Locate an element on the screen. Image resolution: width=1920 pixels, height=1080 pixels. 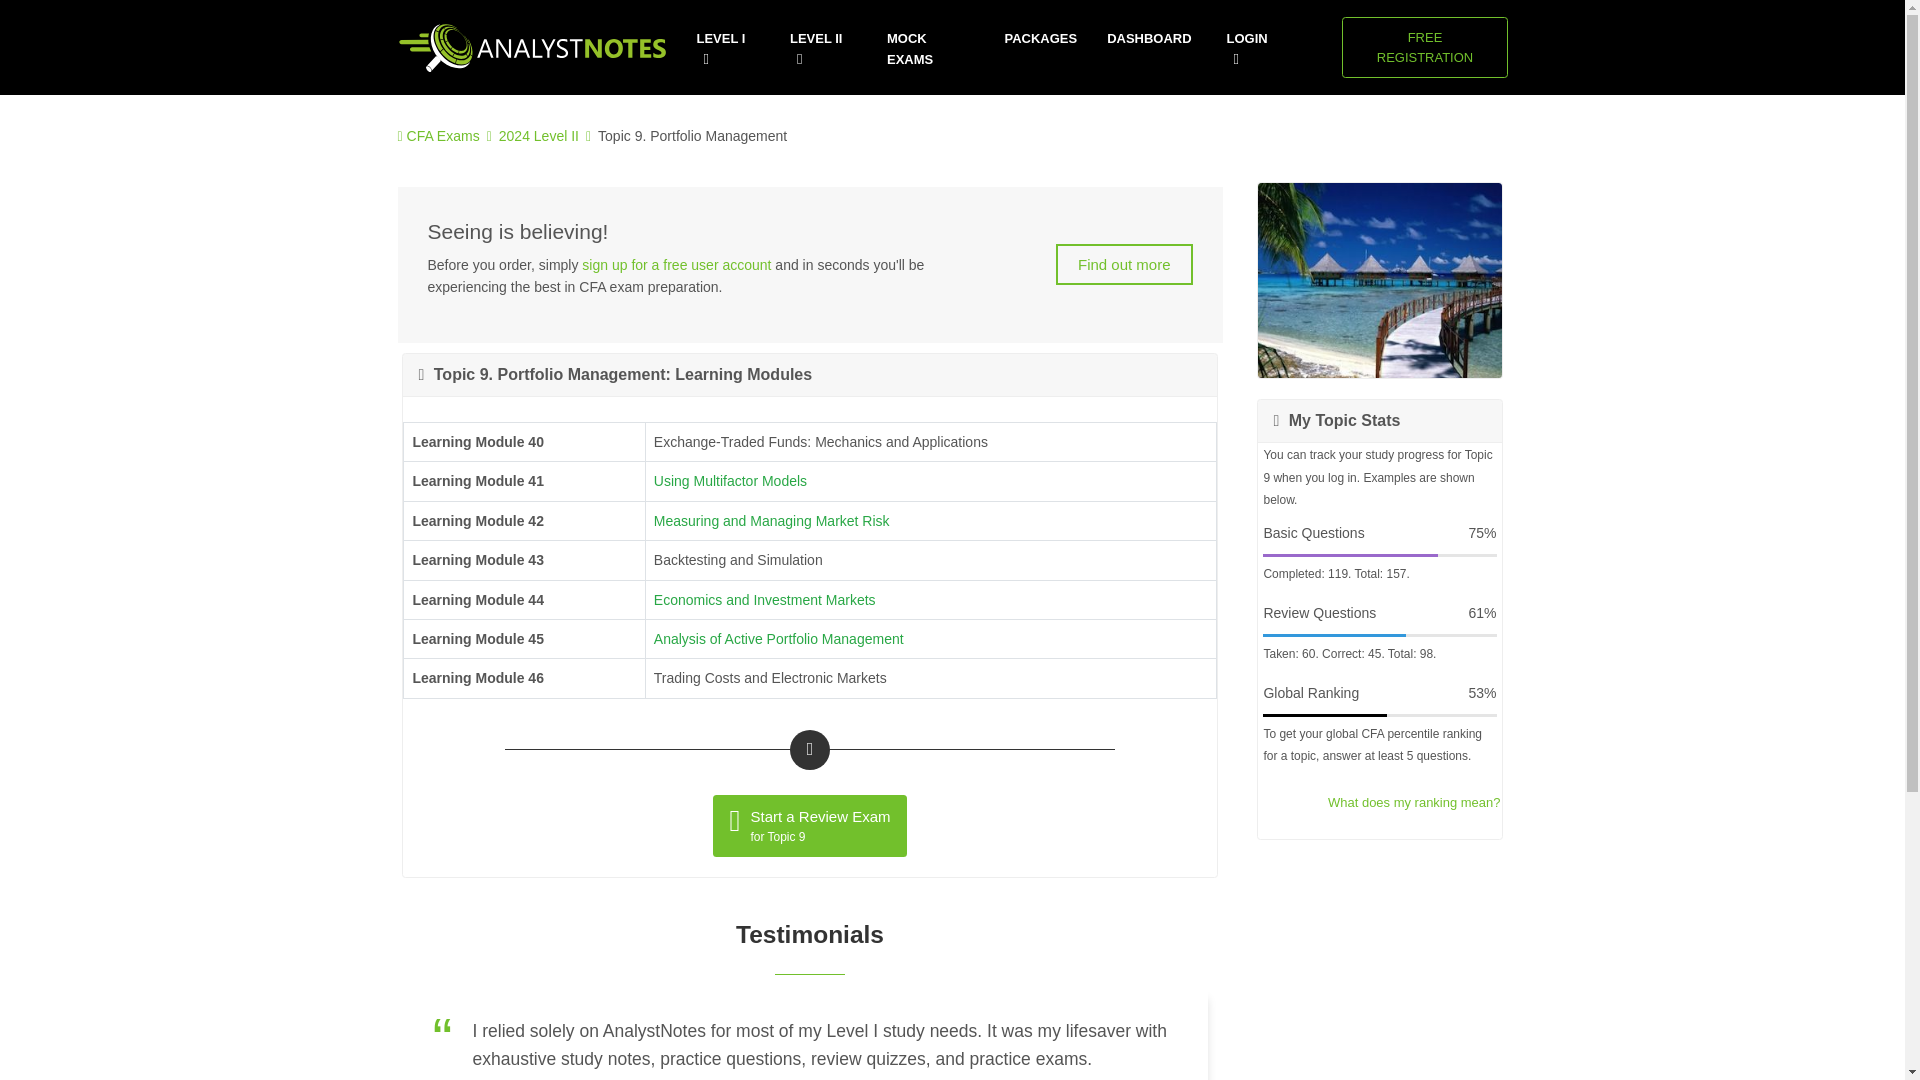
Find out more is located at coordinates (1424, 47).